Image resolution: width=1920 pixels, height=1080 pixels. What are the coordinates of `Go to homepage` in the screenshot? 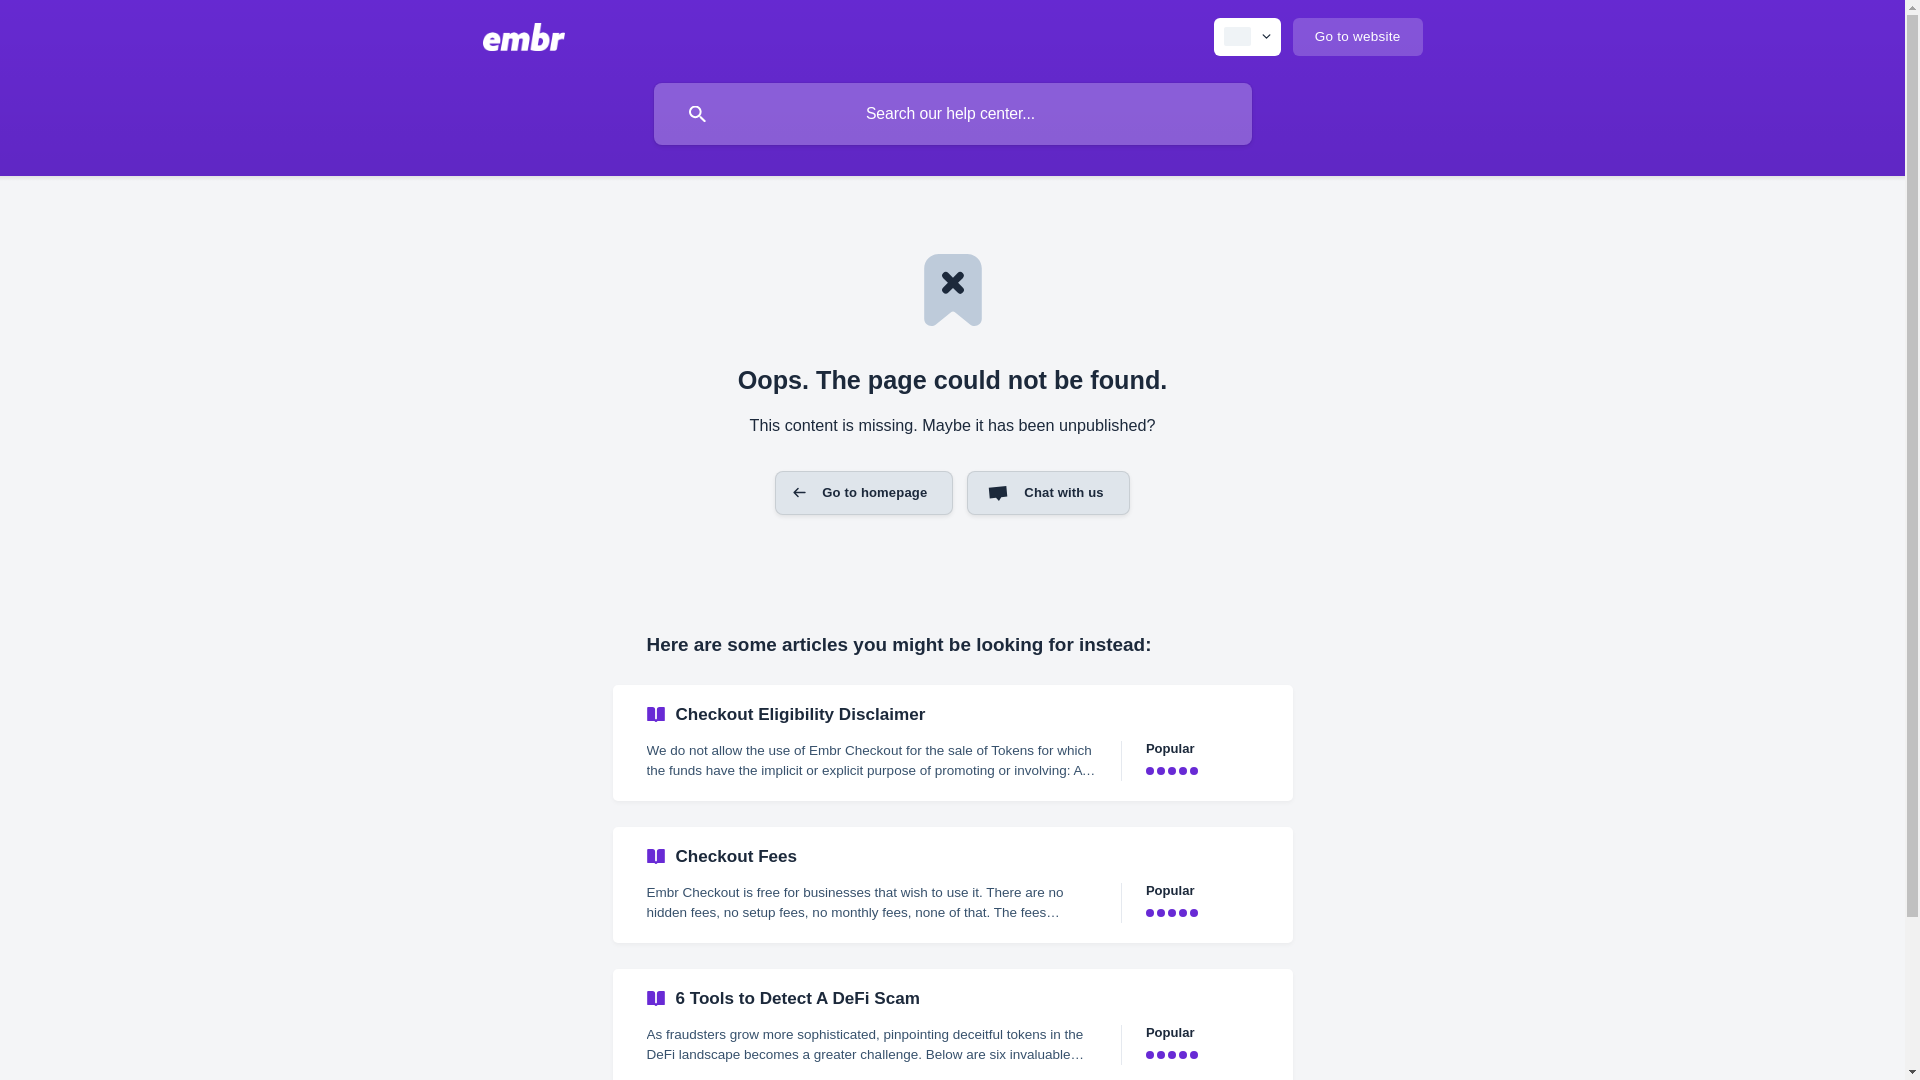 It's located at (864, 492).